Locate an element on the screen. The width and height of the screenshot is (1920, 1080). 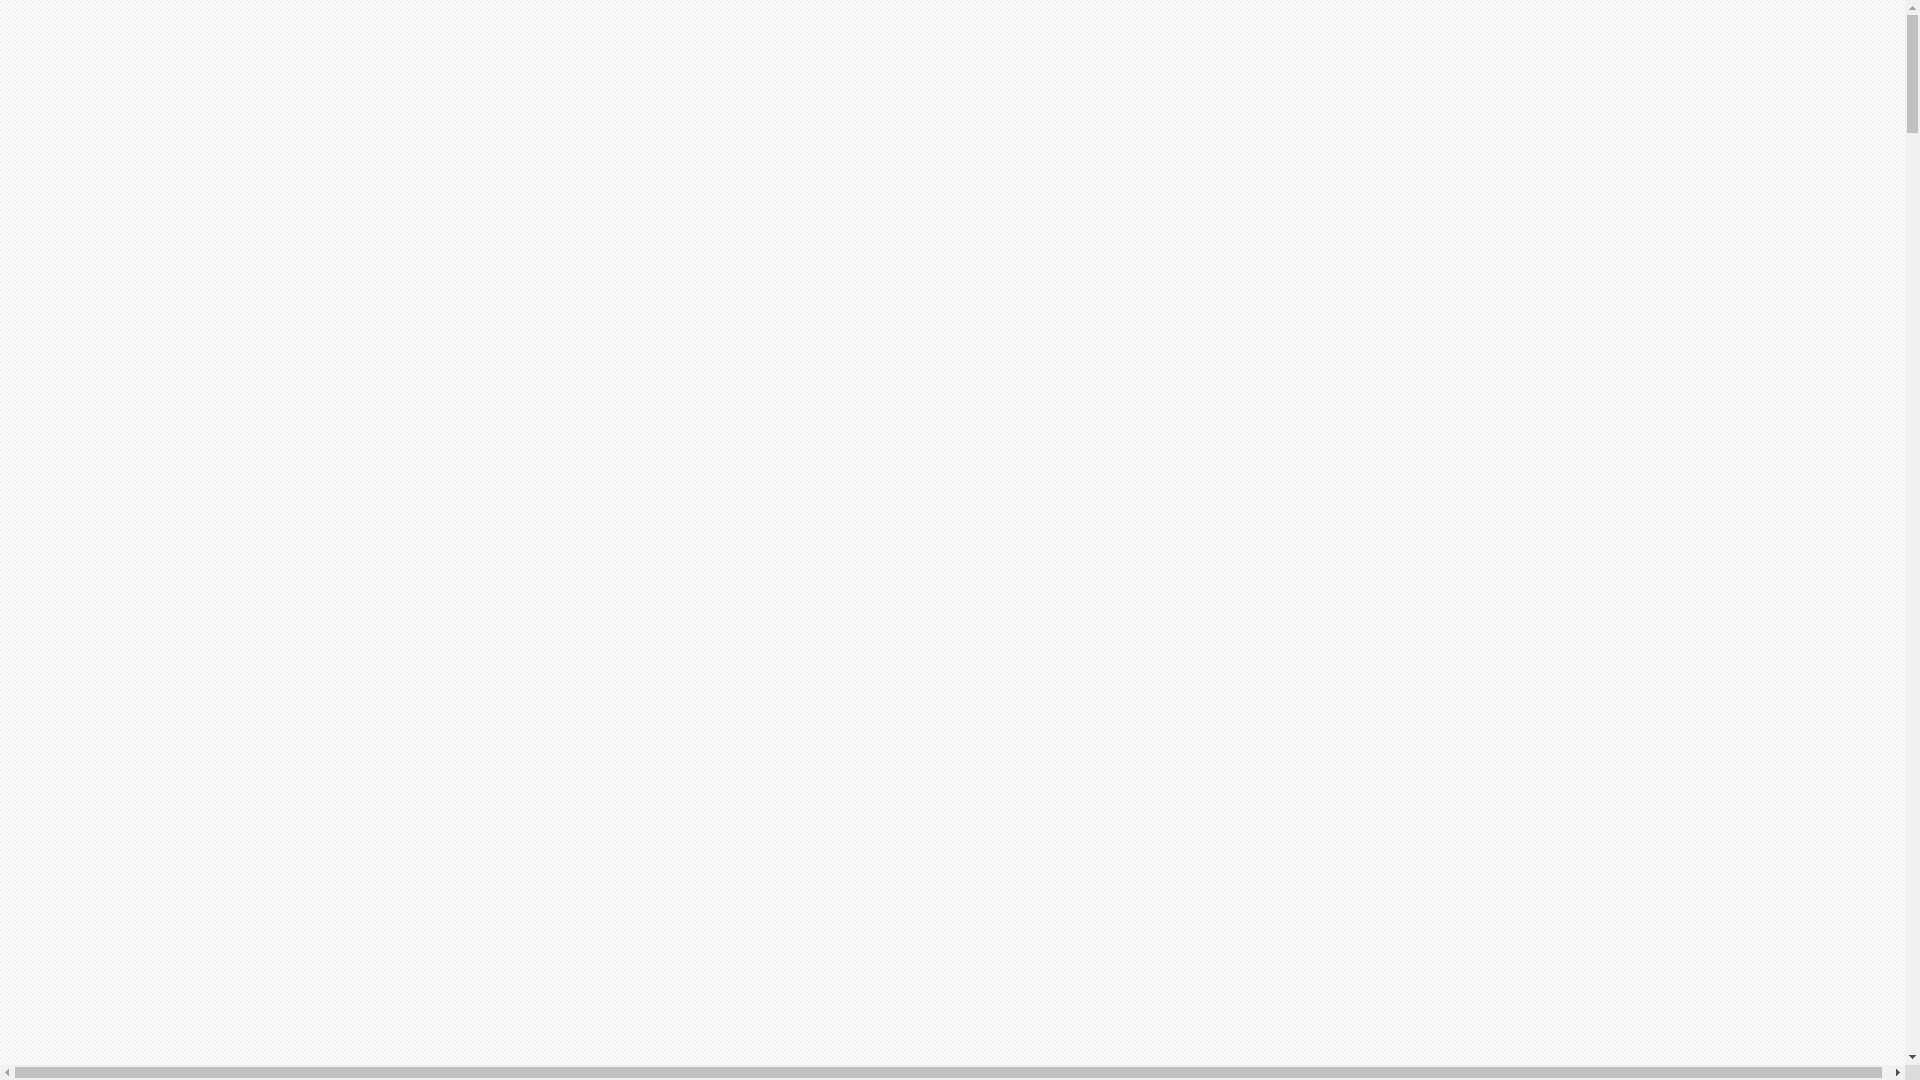
Fossickers Way is located at coordinates (138, 340).